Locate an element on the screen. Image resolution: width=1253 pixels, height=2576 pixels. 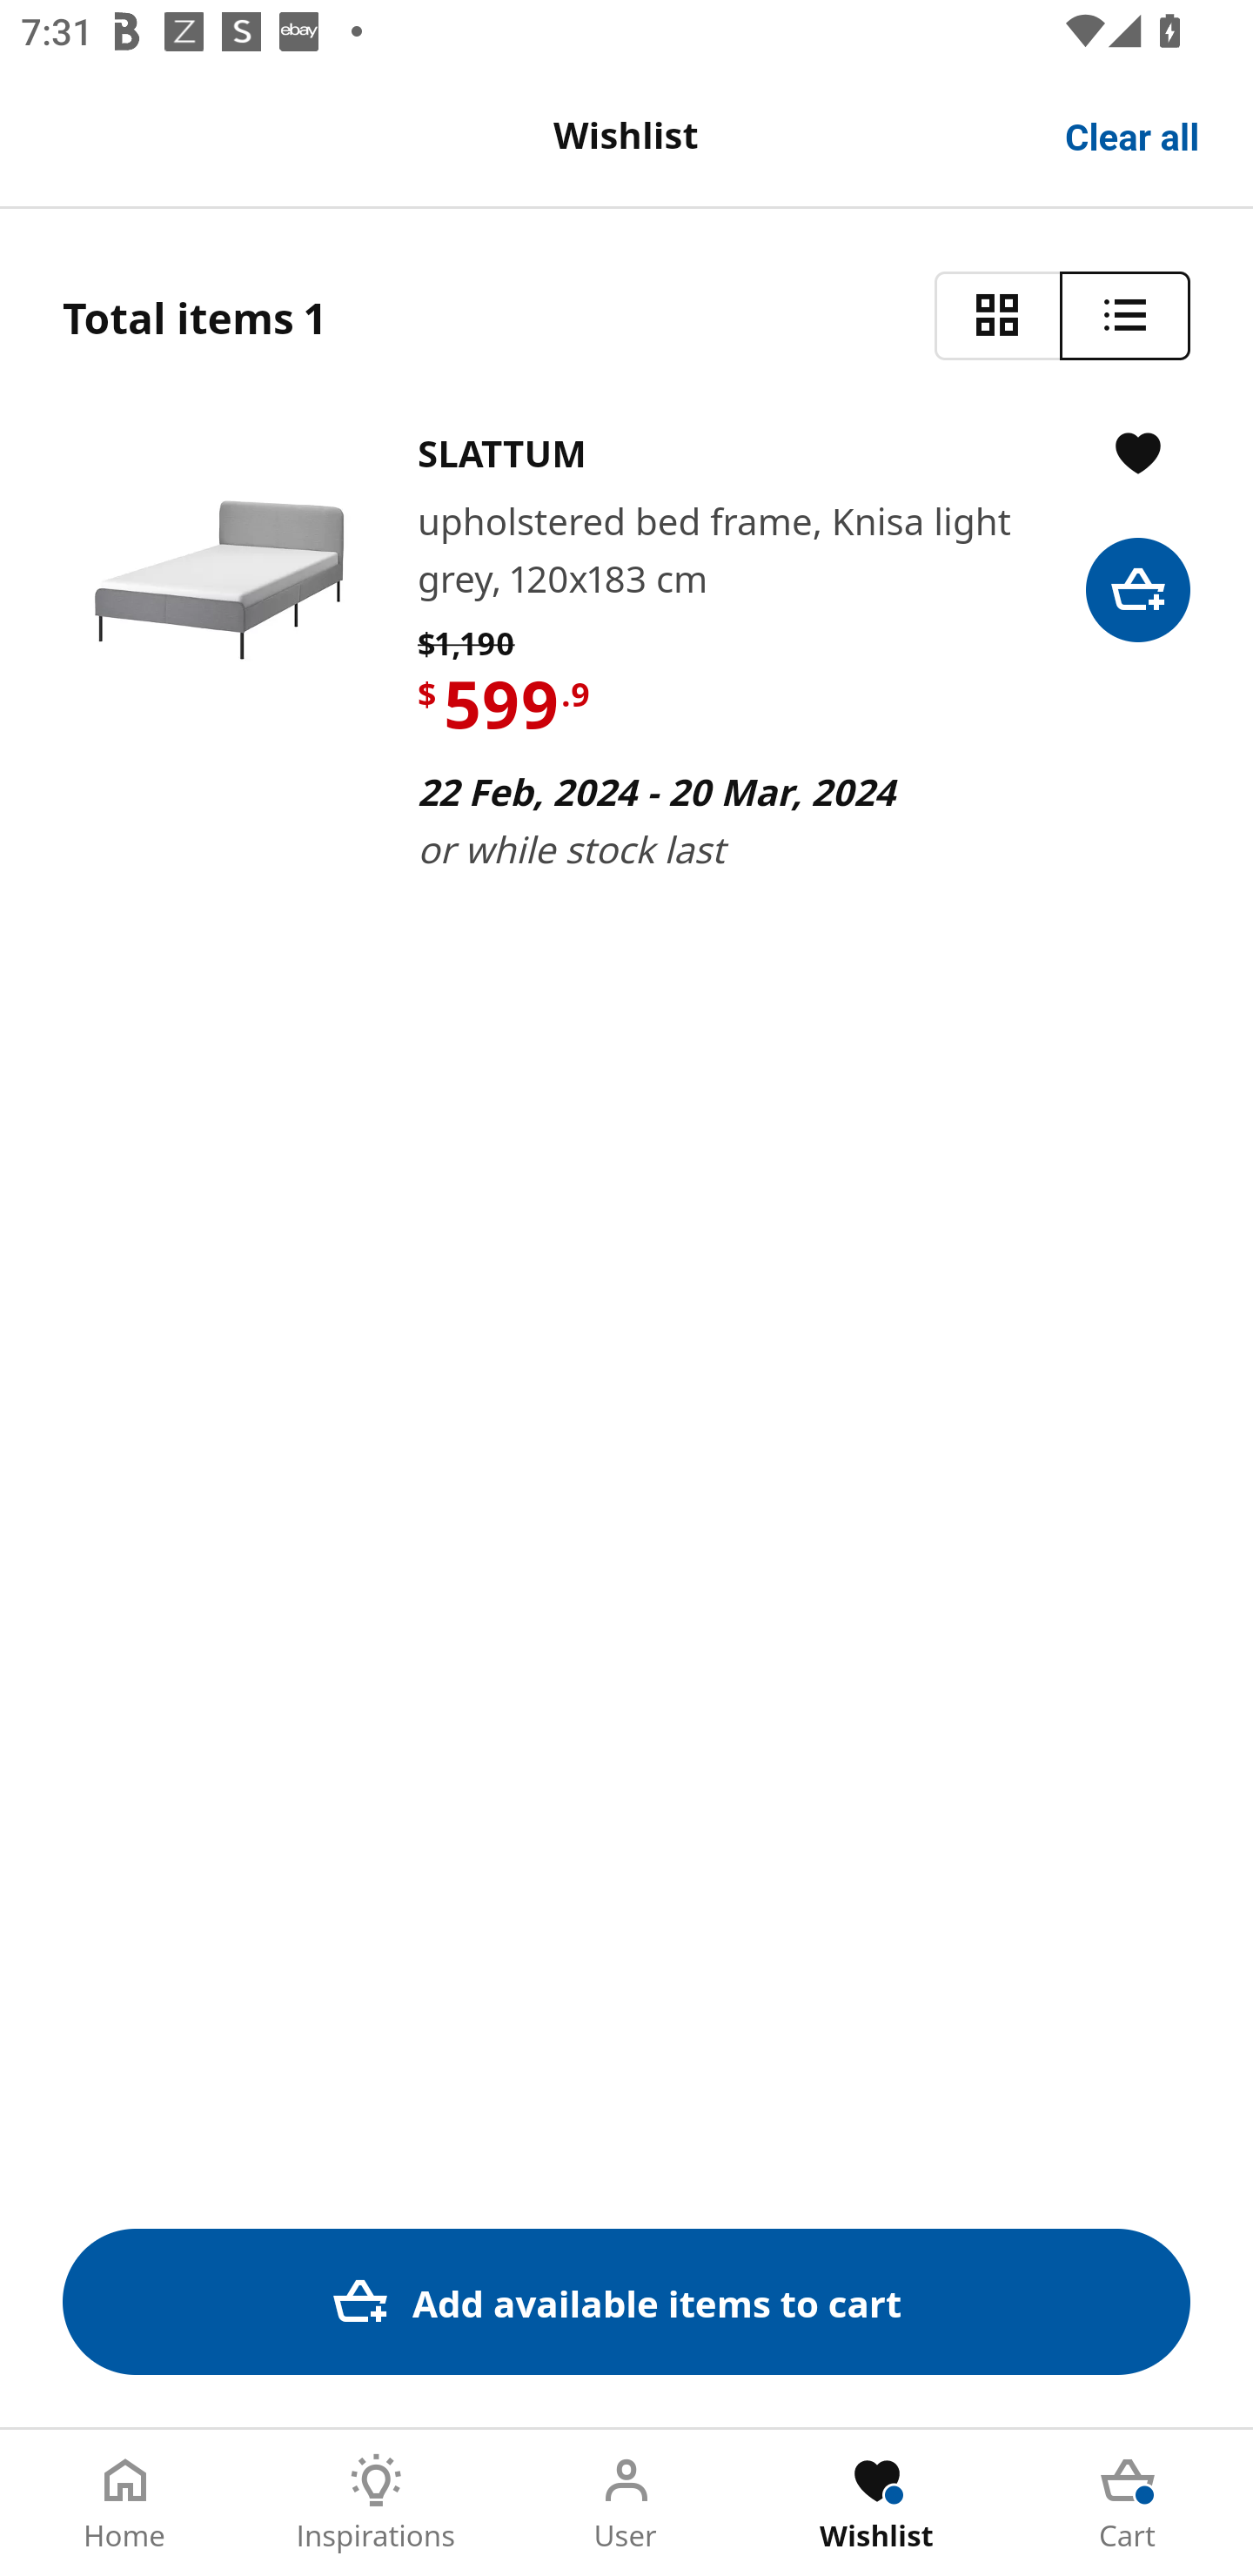
Wishlist
Tab 4 of 5 is located at coordinates (877, 2503).